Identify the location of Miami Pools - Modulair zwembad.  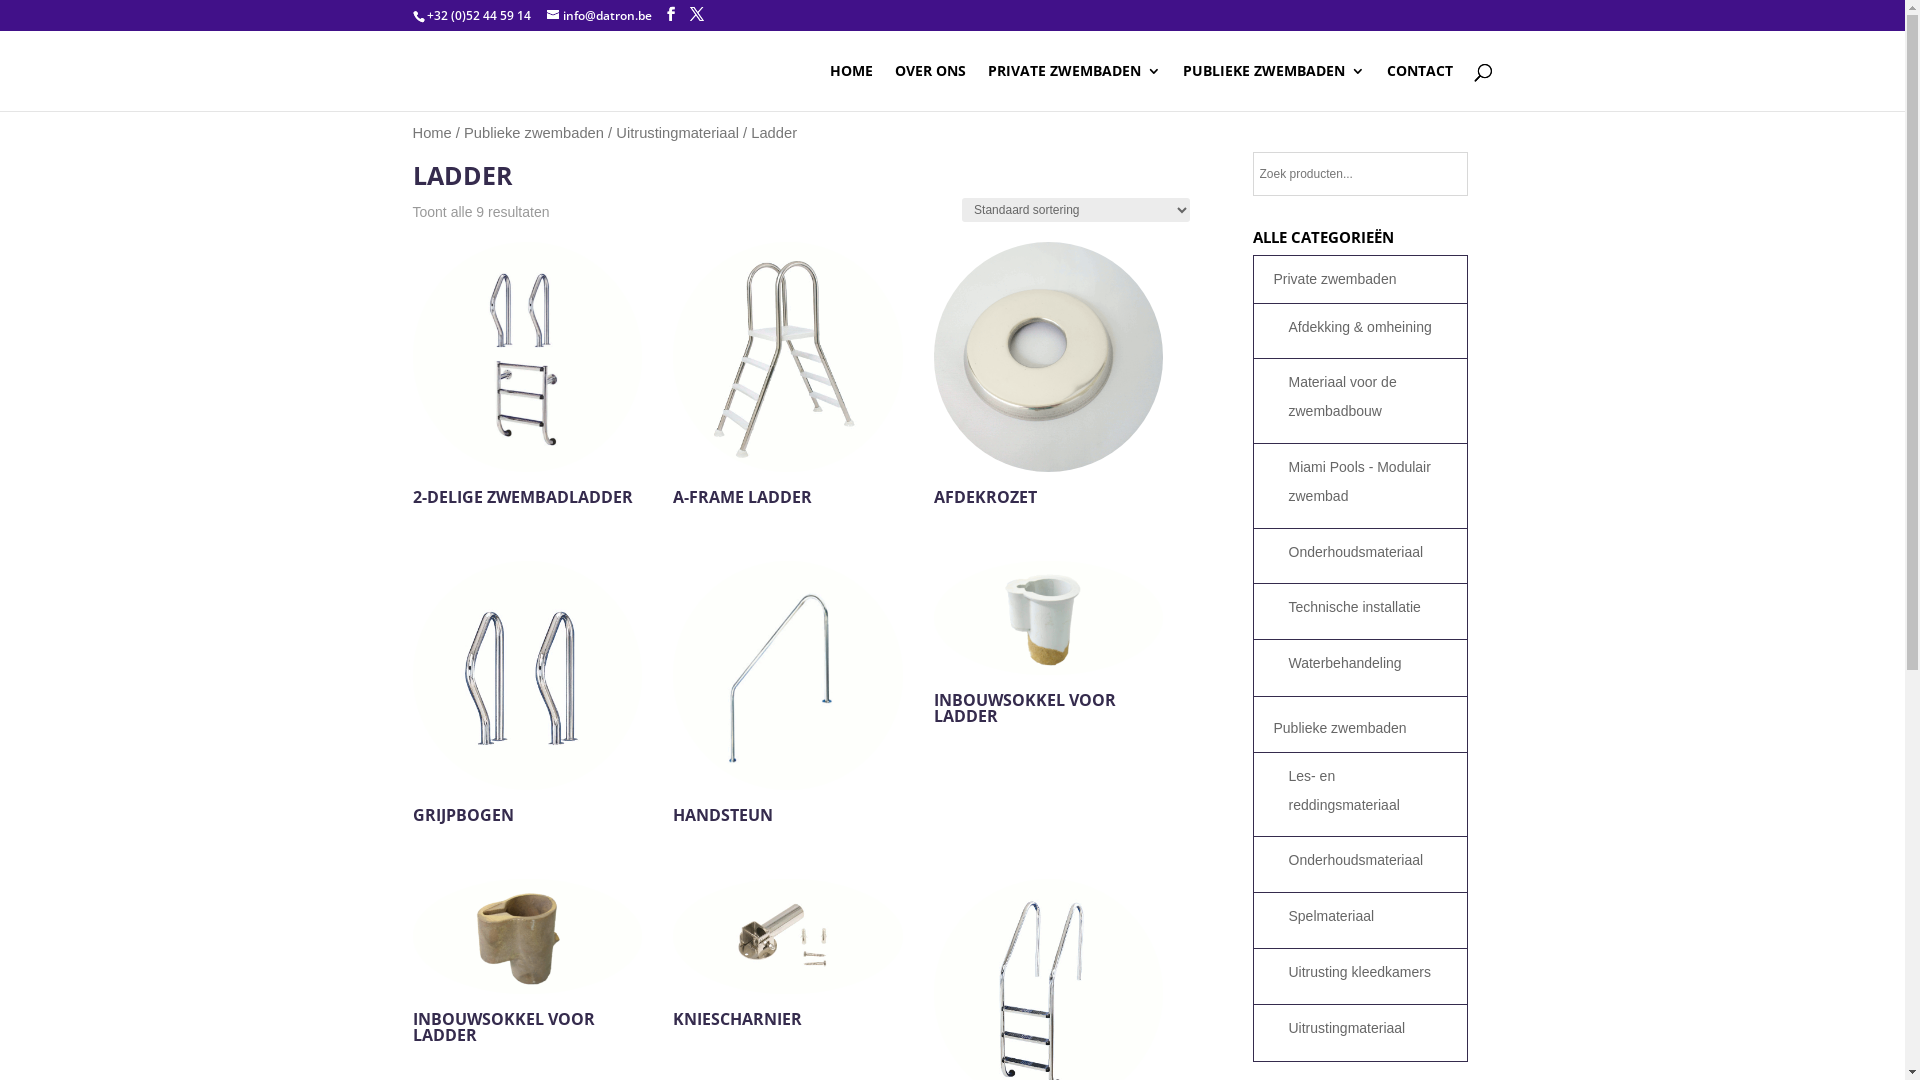
(1368, 482).